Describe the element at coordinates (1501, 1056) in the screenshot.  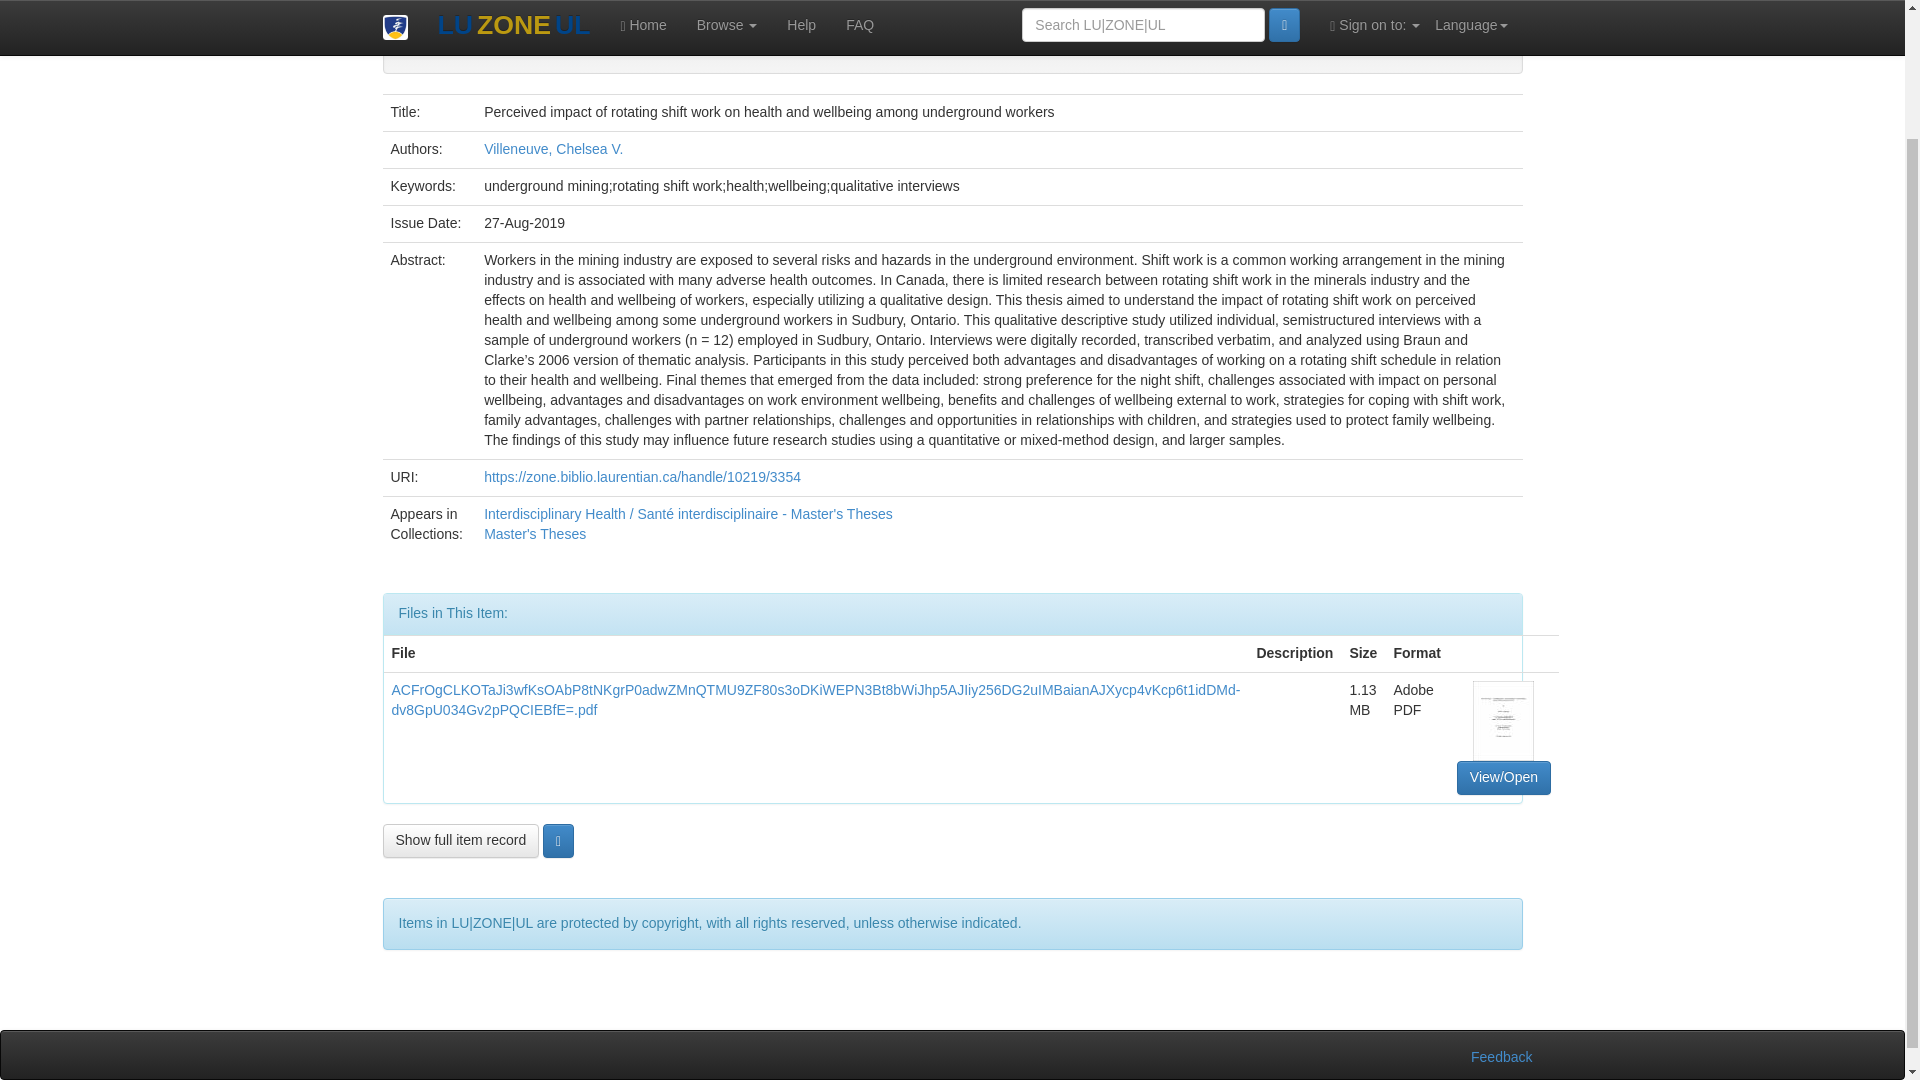
I see `Feedback` at that location.